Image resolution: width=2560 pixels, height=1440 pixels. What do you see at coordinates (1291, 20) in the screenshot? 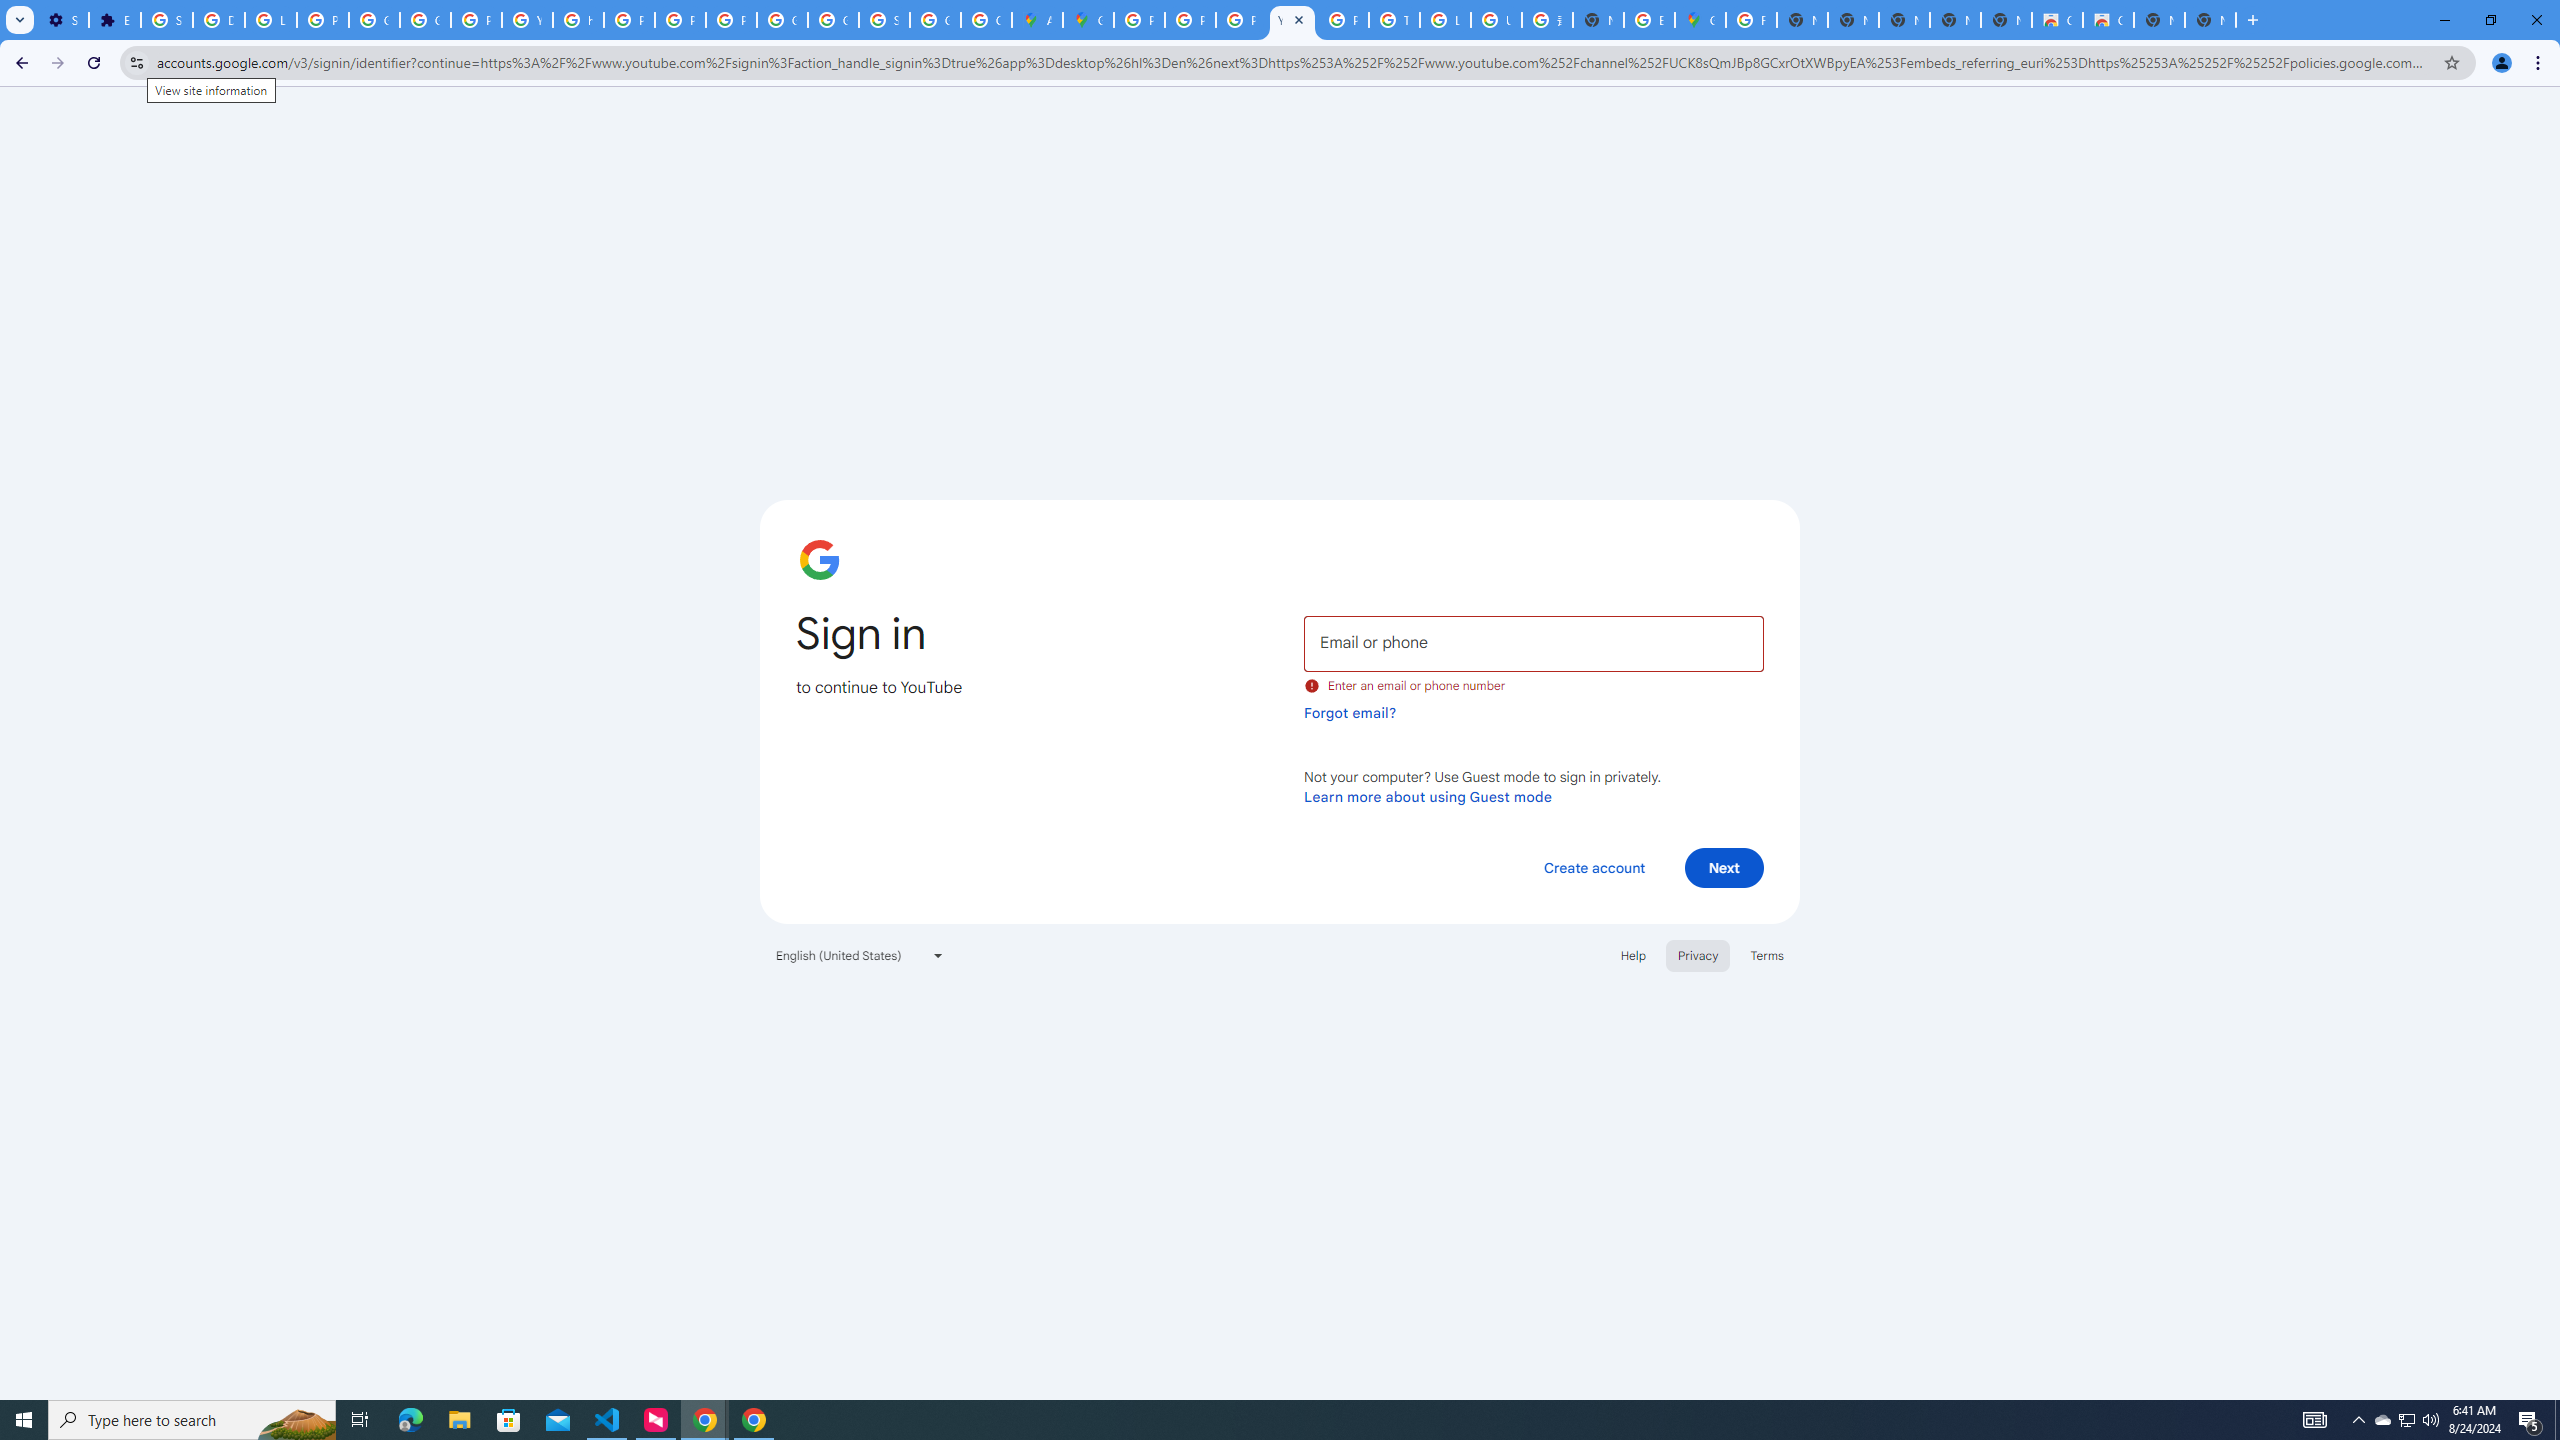
I see `YouTube` at bounding box center [1291, 20].